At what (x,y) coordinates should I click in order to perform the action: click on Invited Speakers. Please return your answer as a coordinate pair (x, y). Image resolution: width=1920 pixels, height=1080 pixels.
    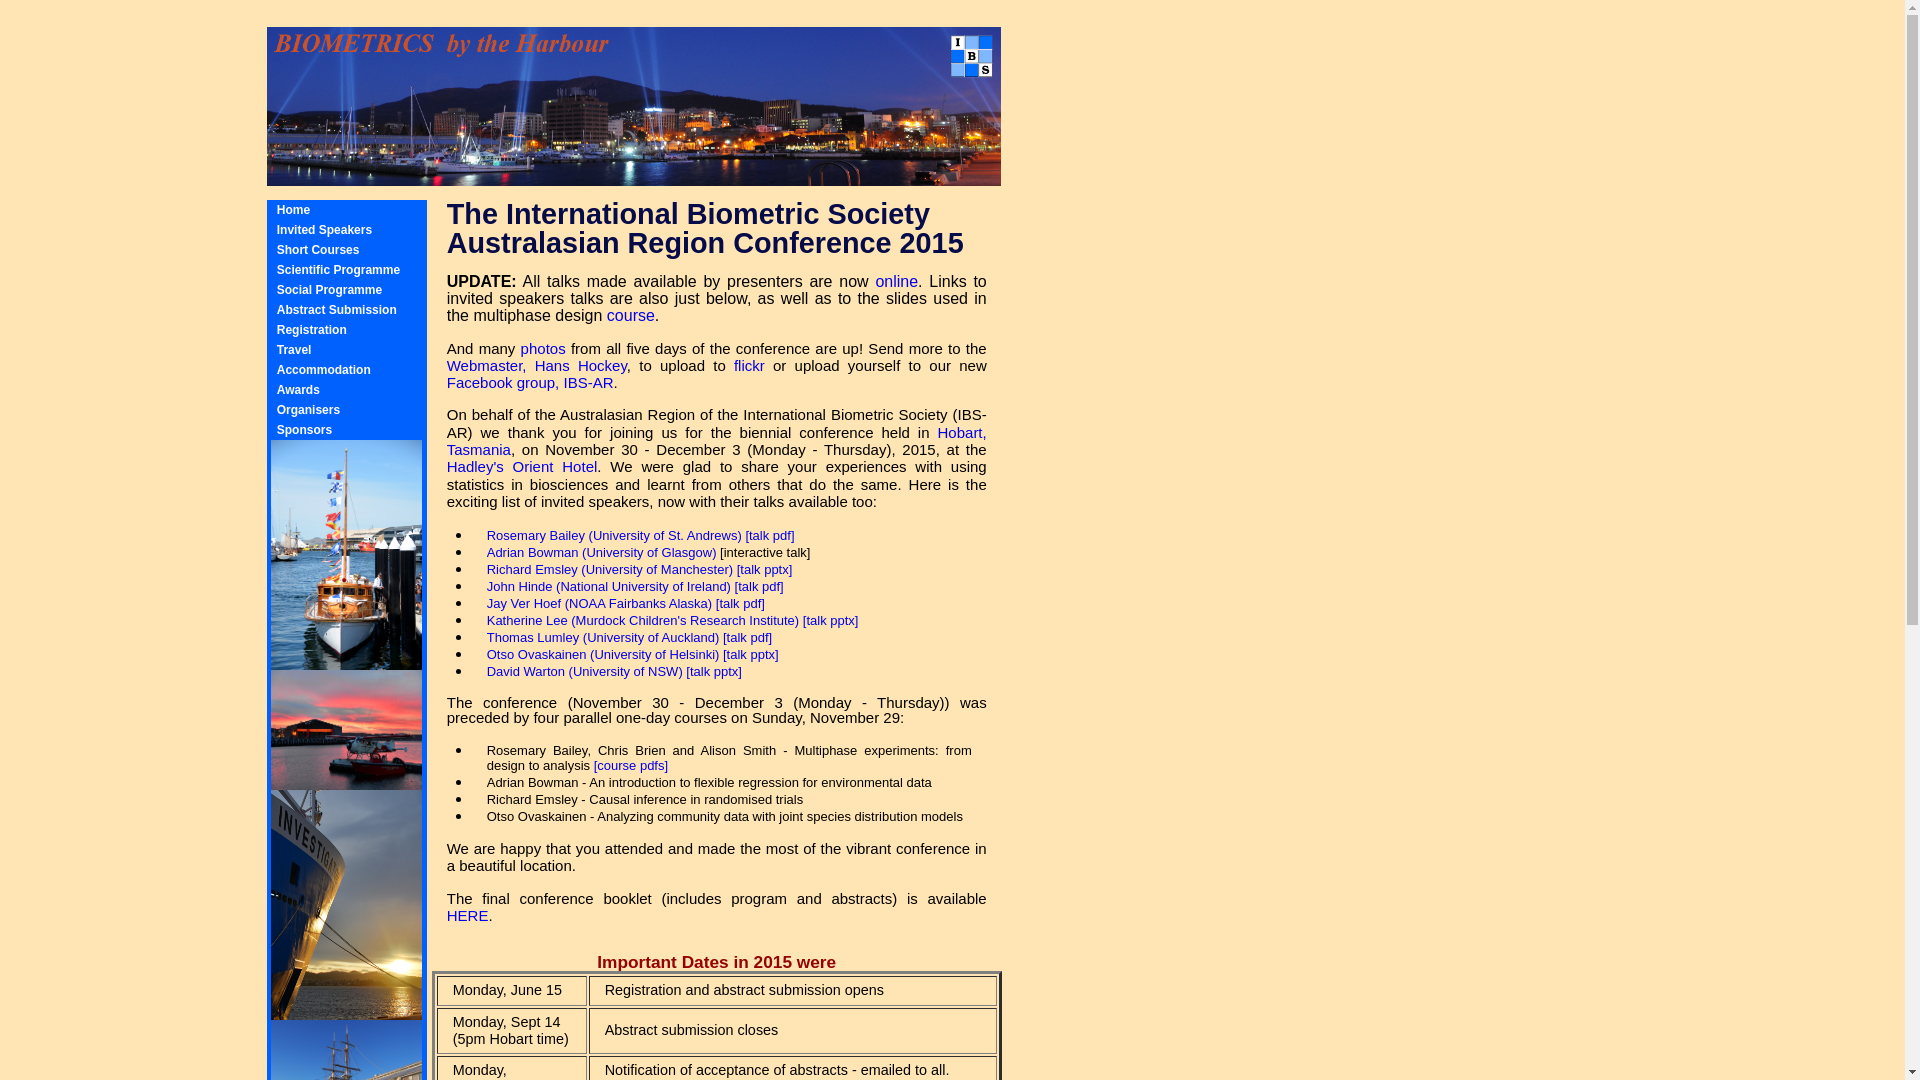
    Looking at the image, I should click on (324, 230).